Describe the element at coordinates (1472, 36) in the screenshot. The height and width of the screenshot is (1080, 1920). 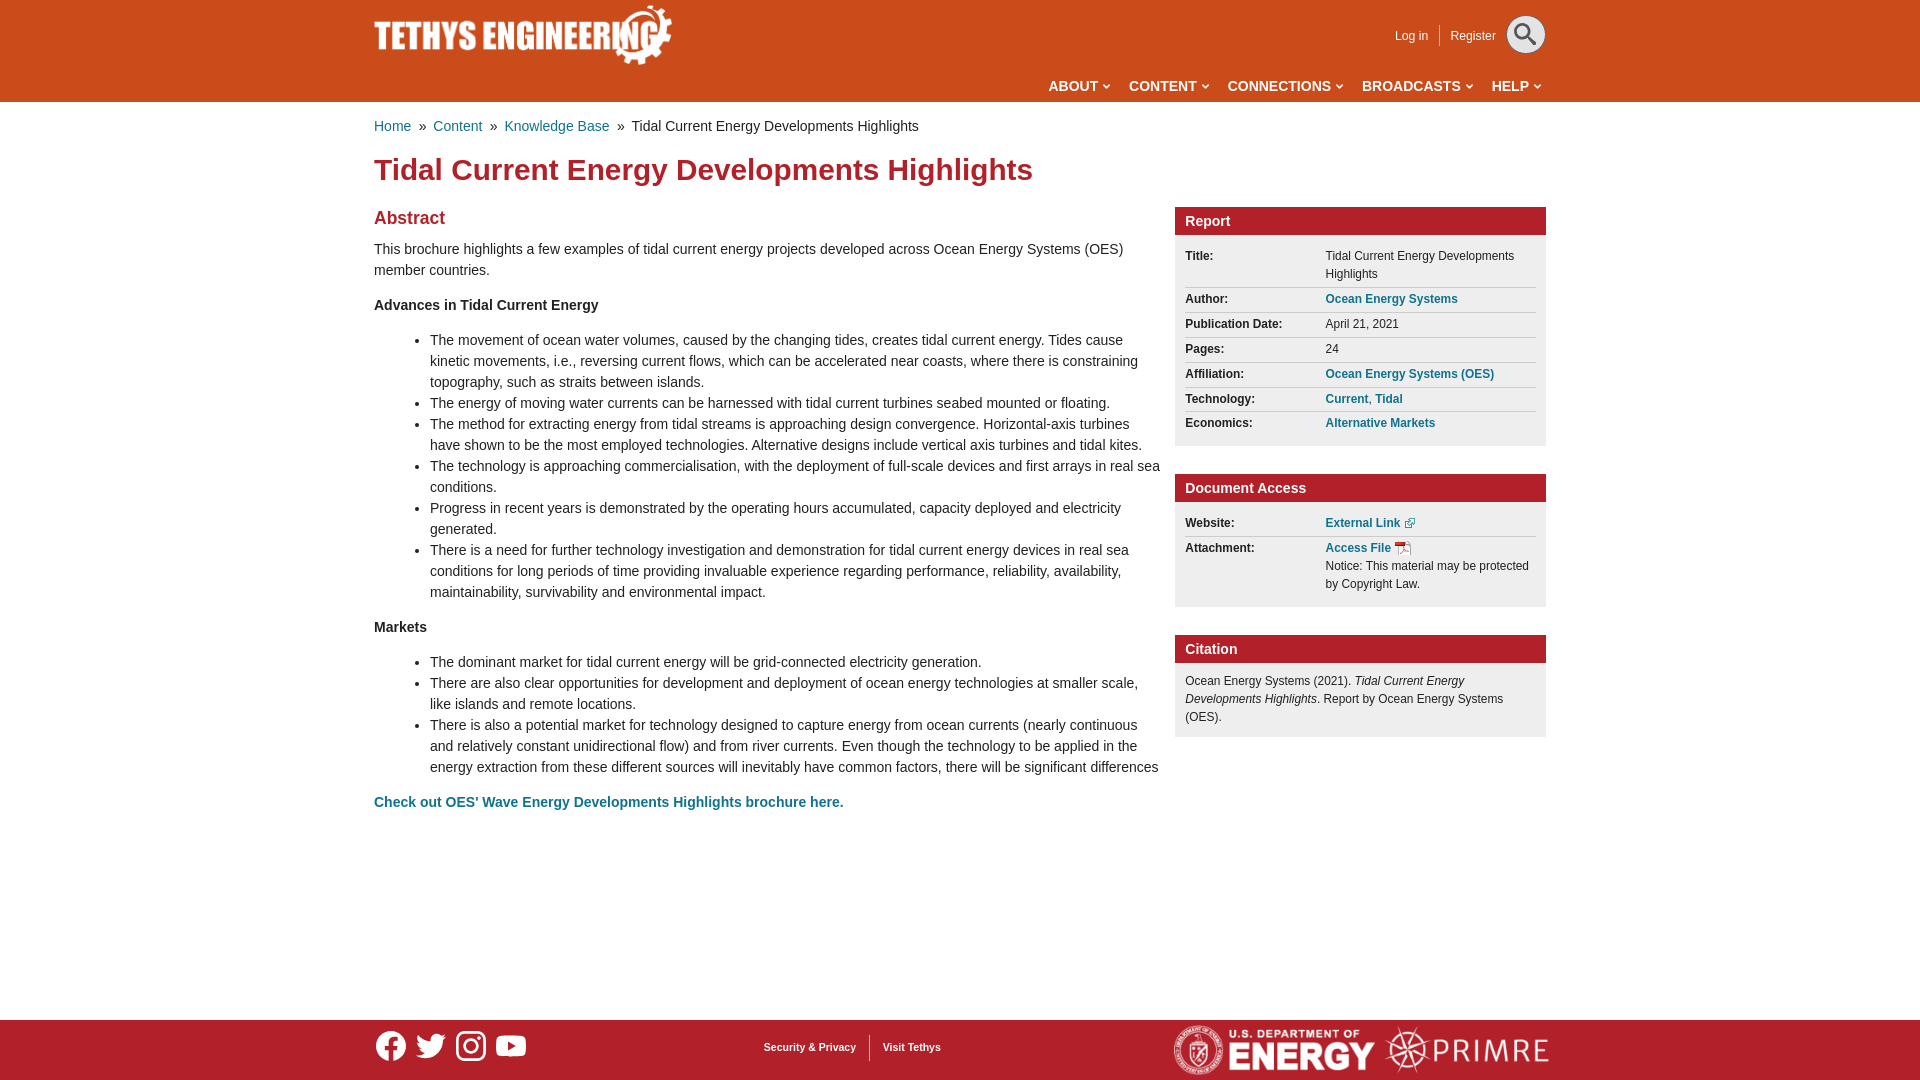
I see `Register` at that location.